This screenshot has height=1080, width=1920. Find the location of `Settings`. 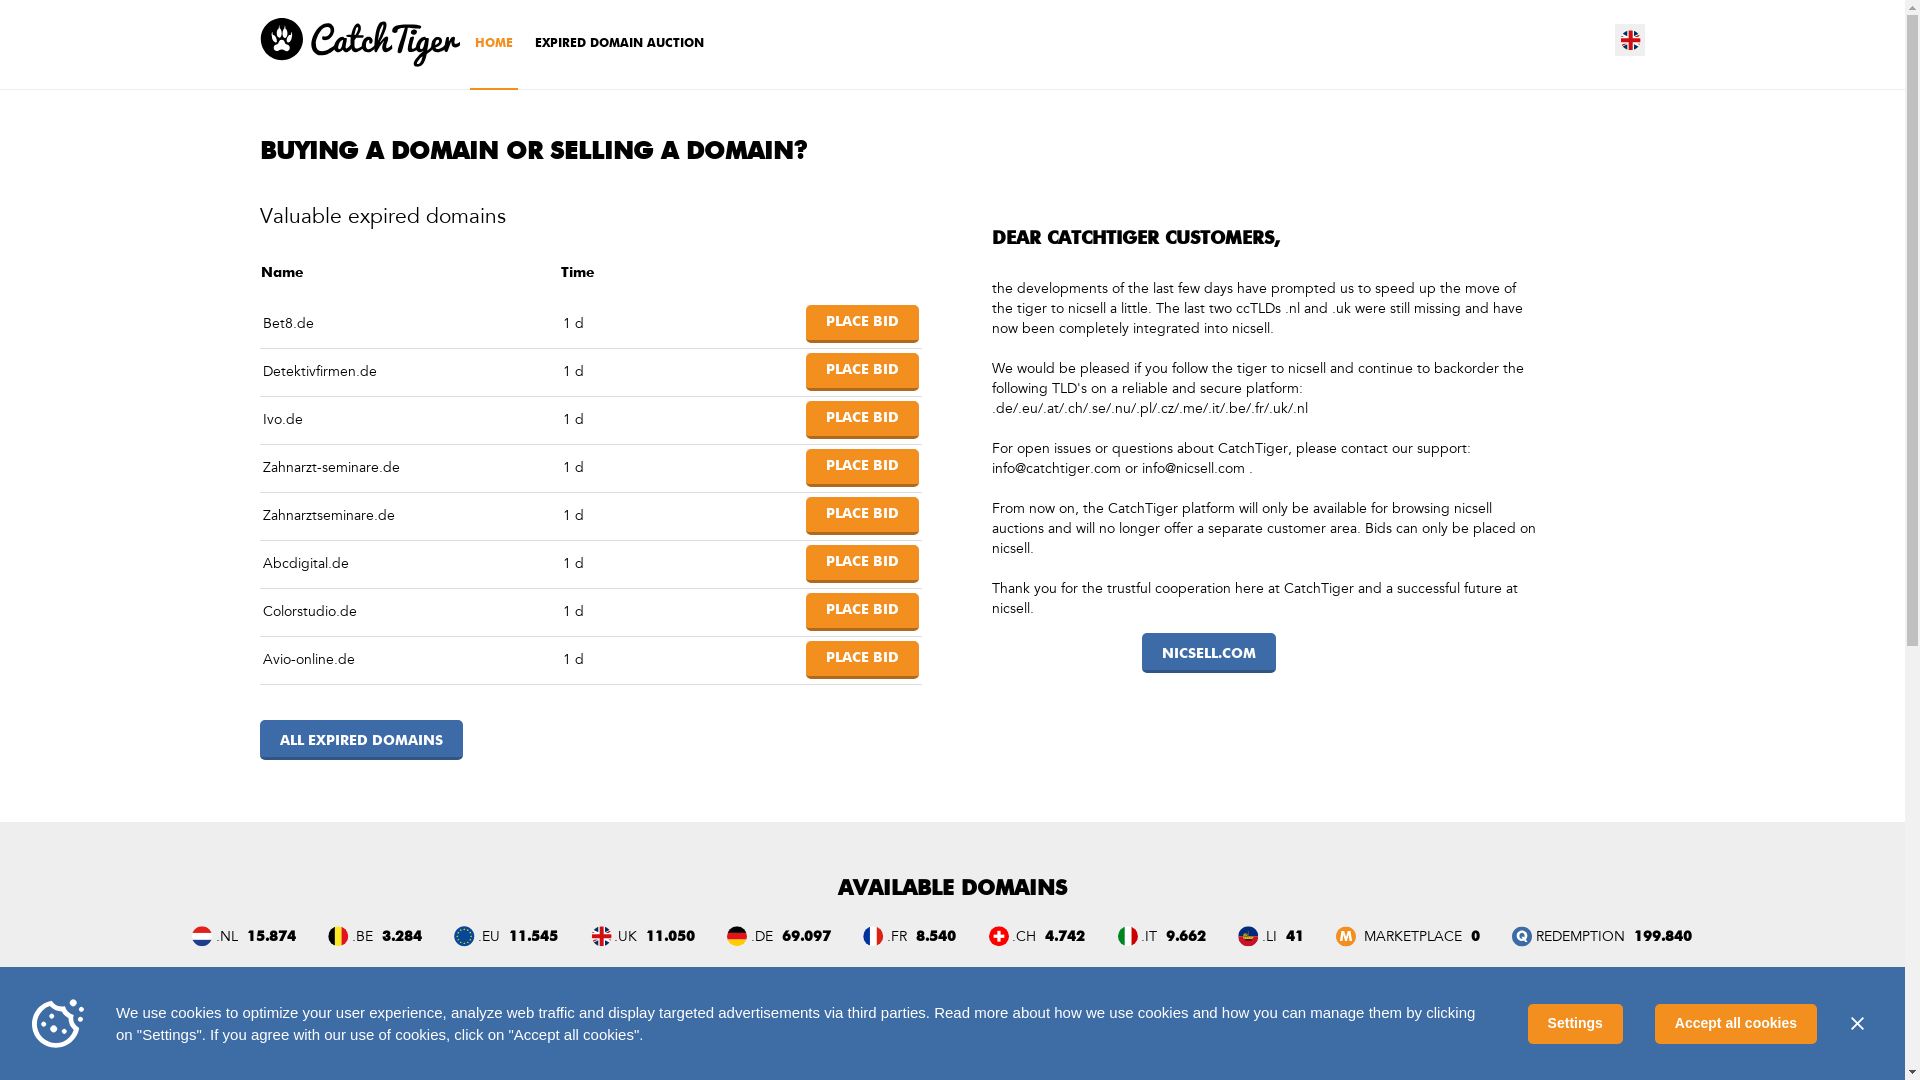

Settings is located at coordinates (1576, 1024).